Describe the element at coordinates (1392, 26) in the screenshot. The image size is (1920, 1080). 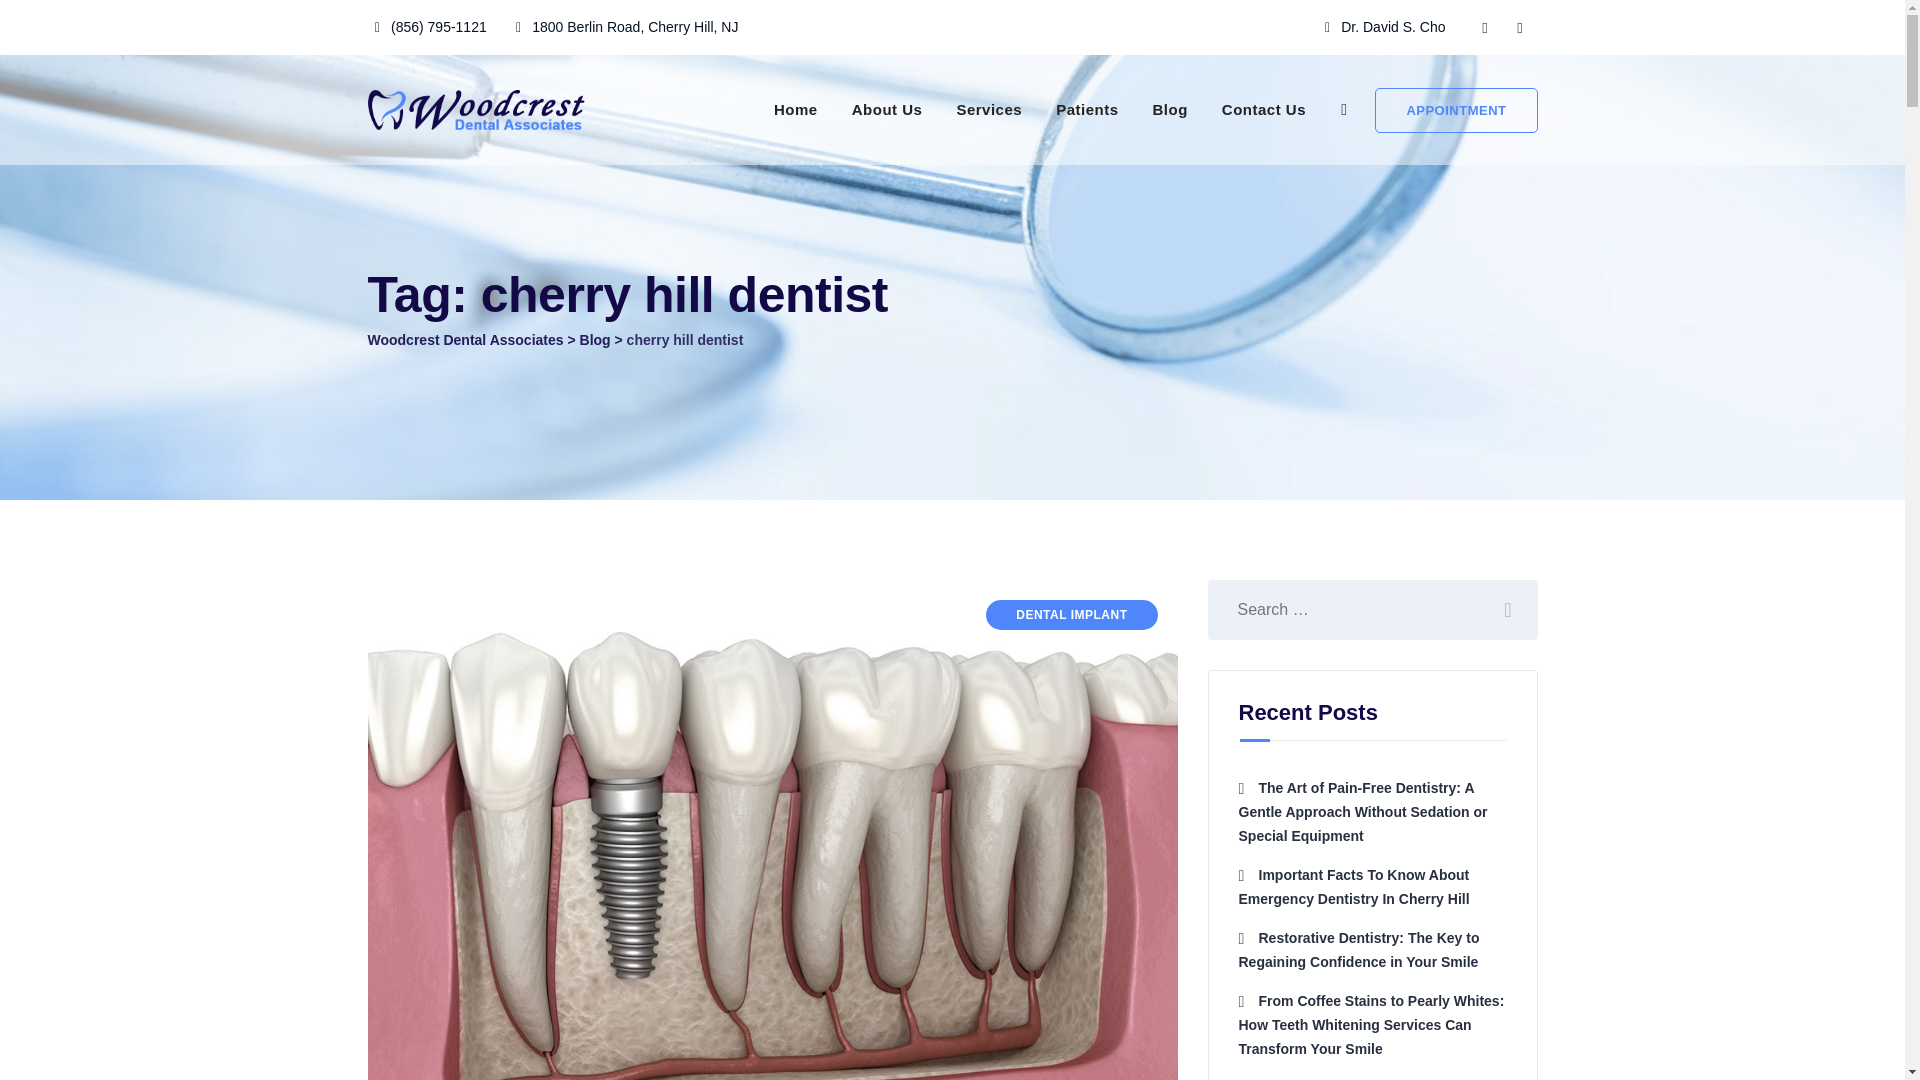
I see `Dr. David S. Cho` at that location.